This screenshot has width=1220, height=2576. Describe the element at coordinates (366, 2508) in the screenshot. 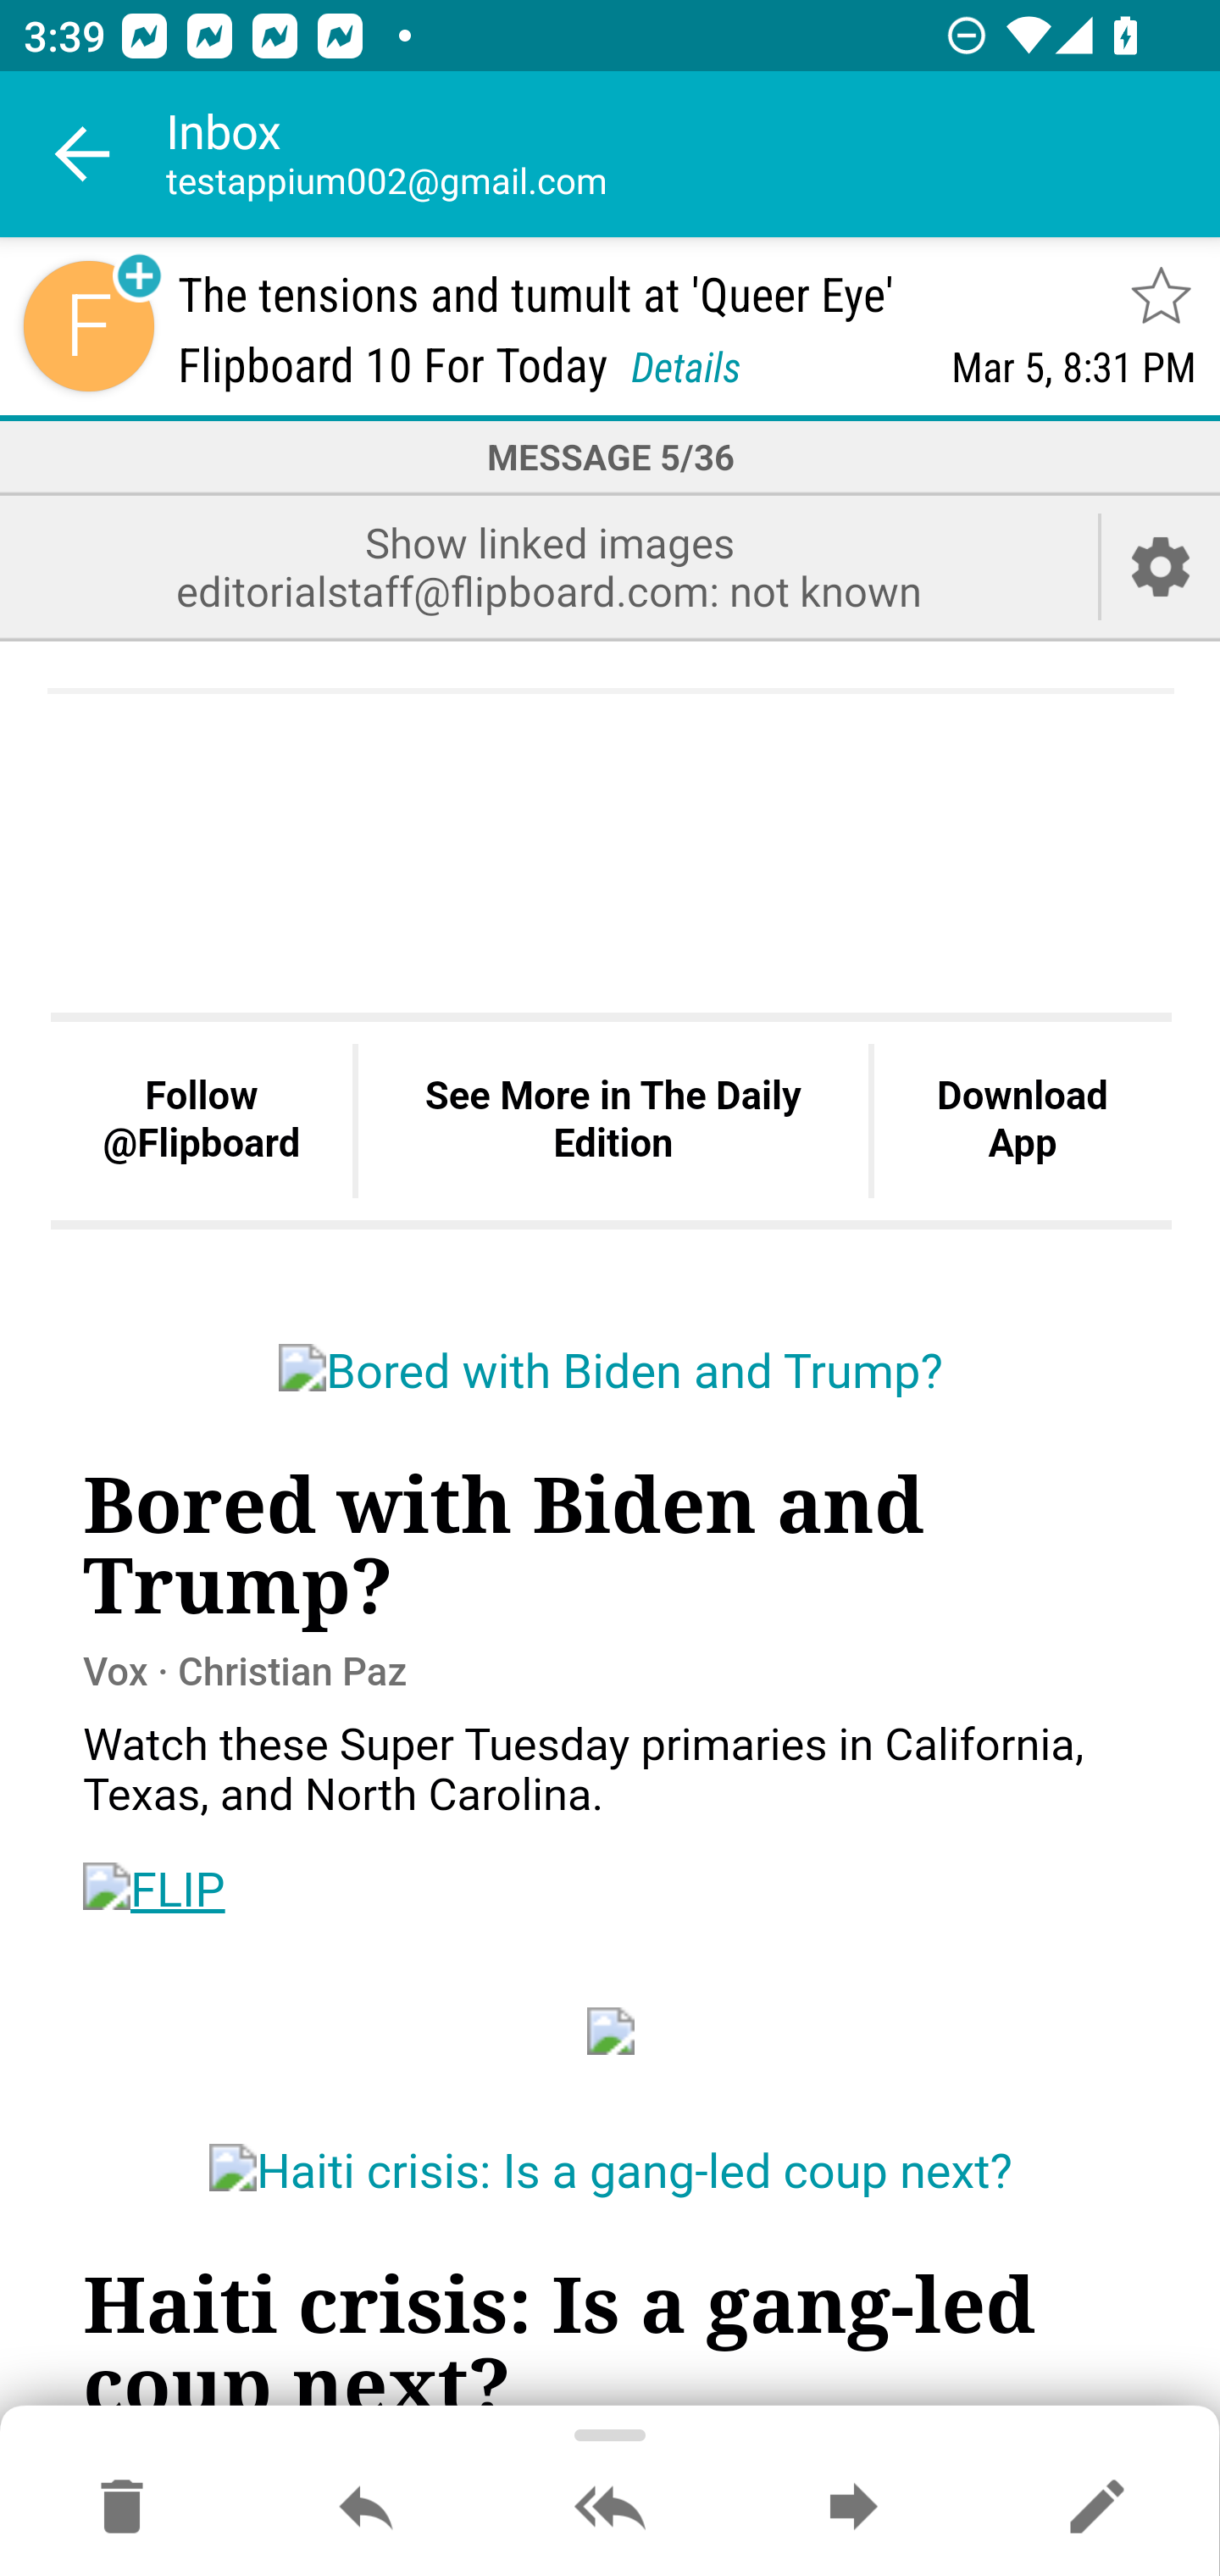

I see `Reply` at that location.